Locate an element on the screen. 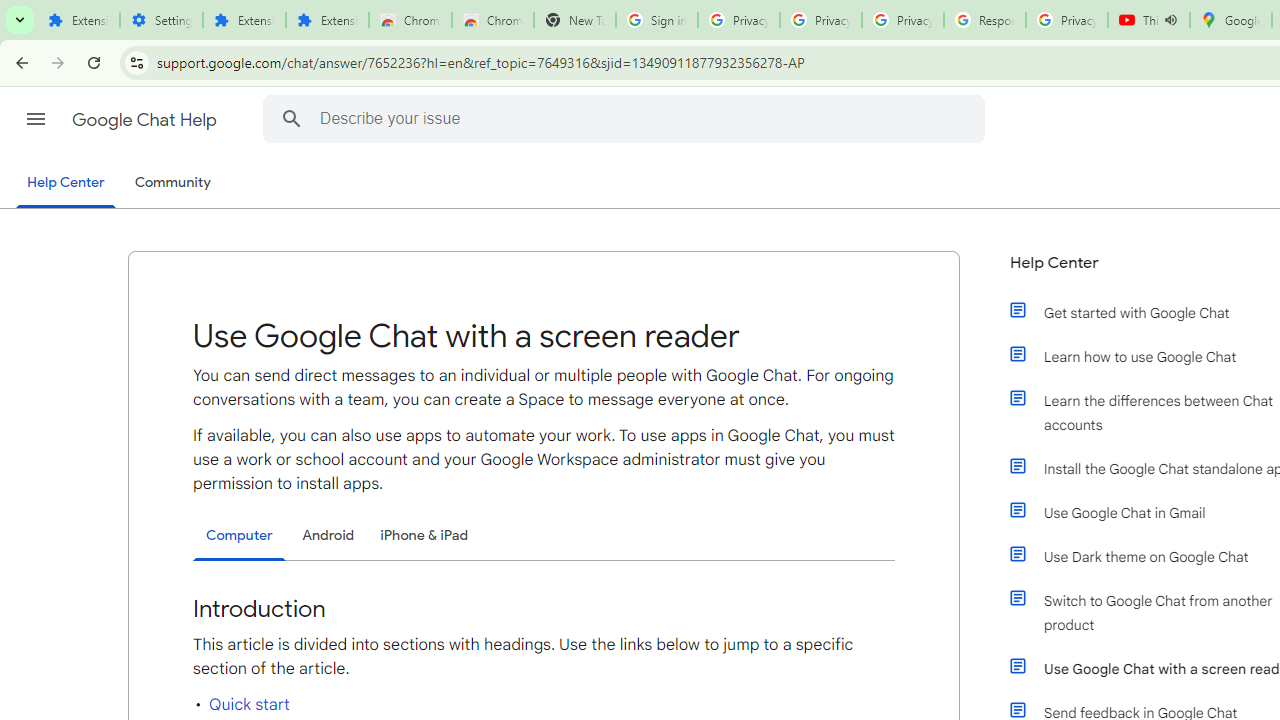  New Tab is located at coordinates (574, 20).